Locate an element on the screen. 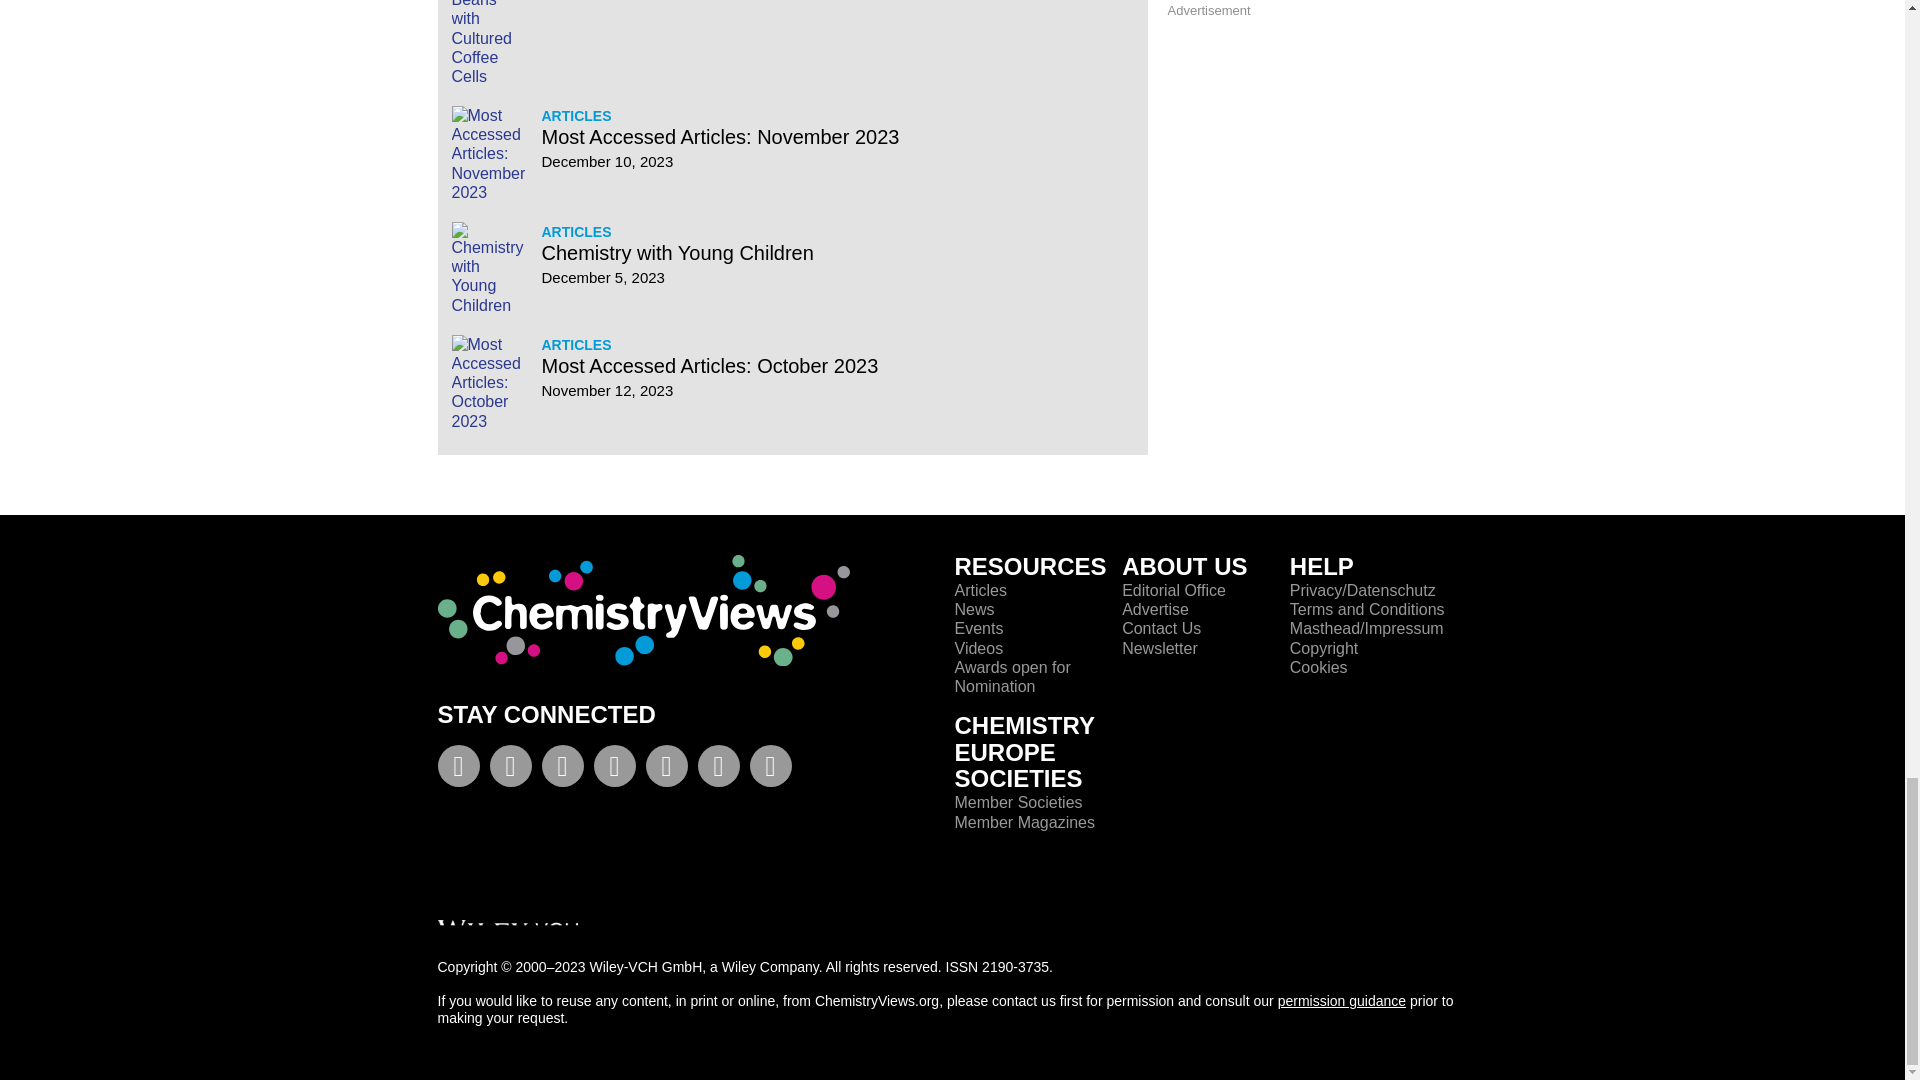 The height and width of the screenshot is (1080, 1920). YouTube is located at coordinates (562, 770).